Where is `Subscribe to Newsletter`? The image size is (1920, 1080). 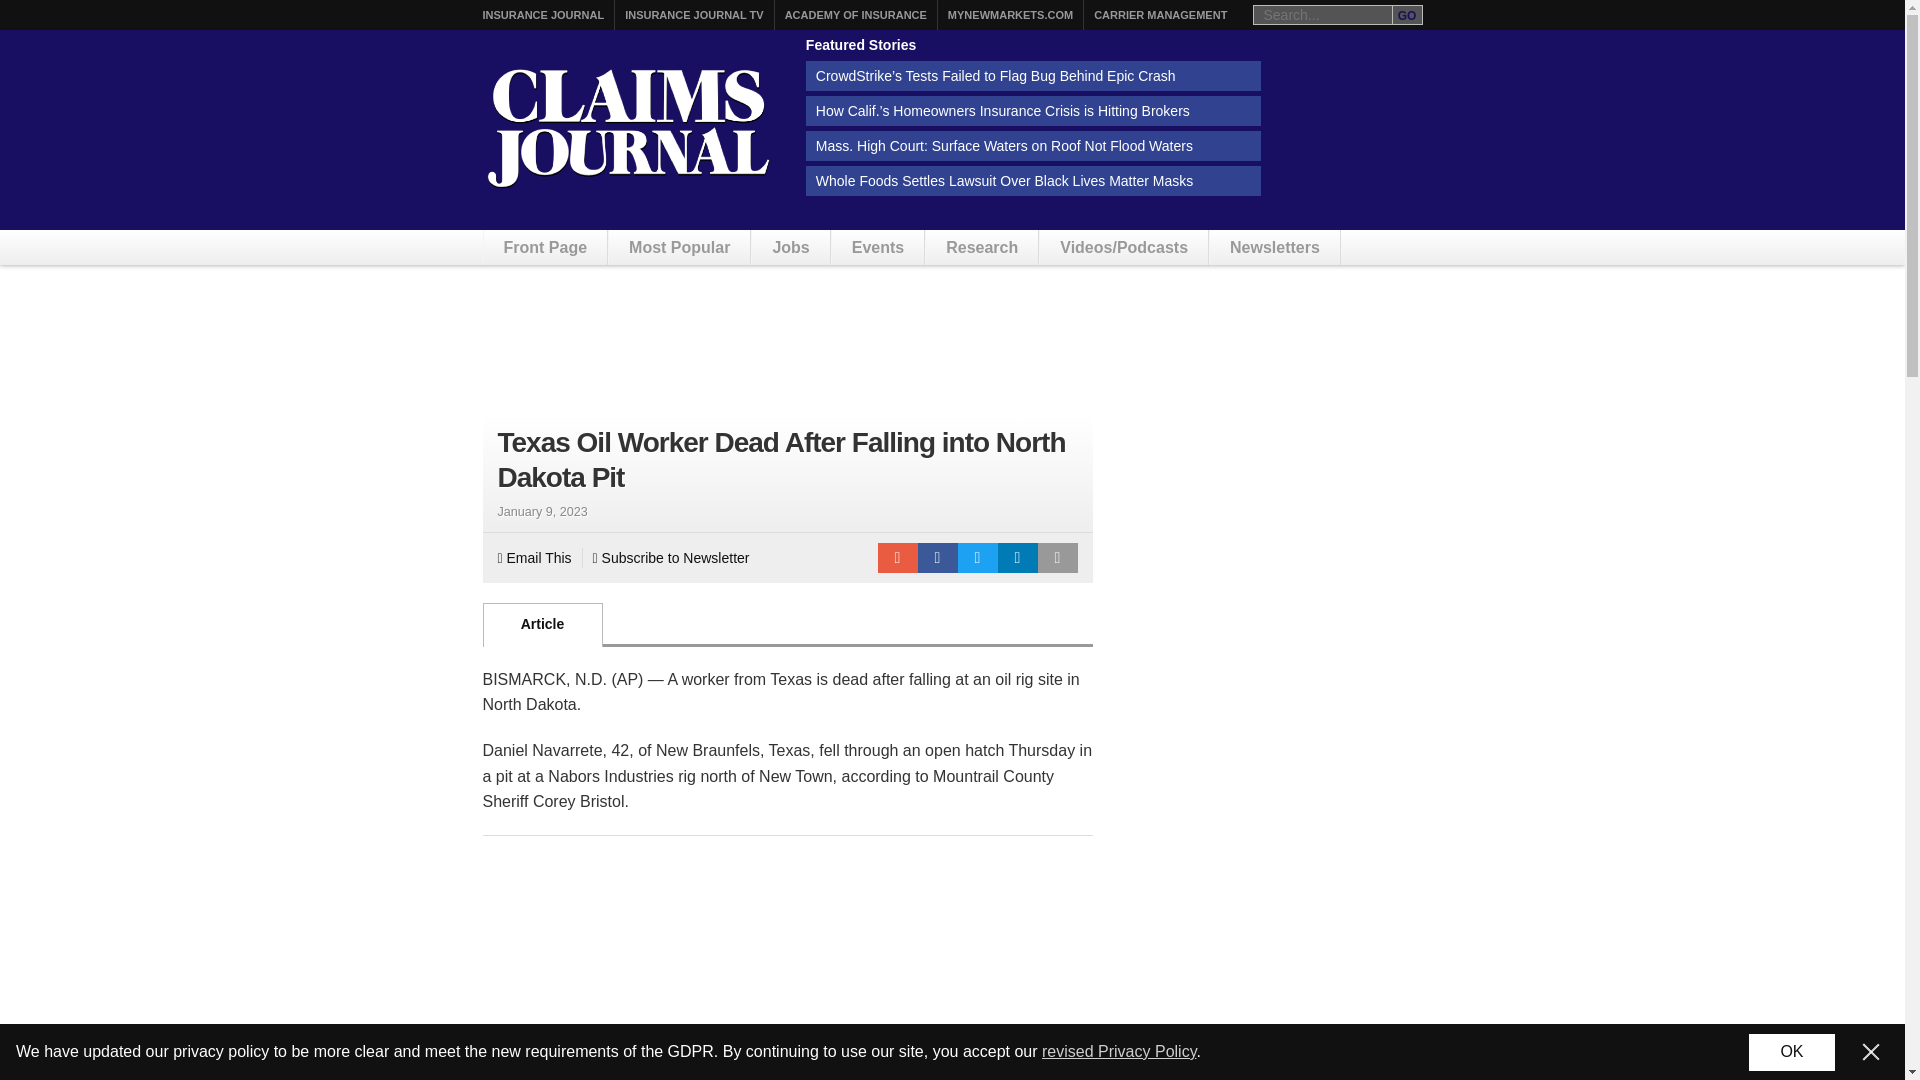 Subscribe to Newsletter is located at coordinates (672, 558).